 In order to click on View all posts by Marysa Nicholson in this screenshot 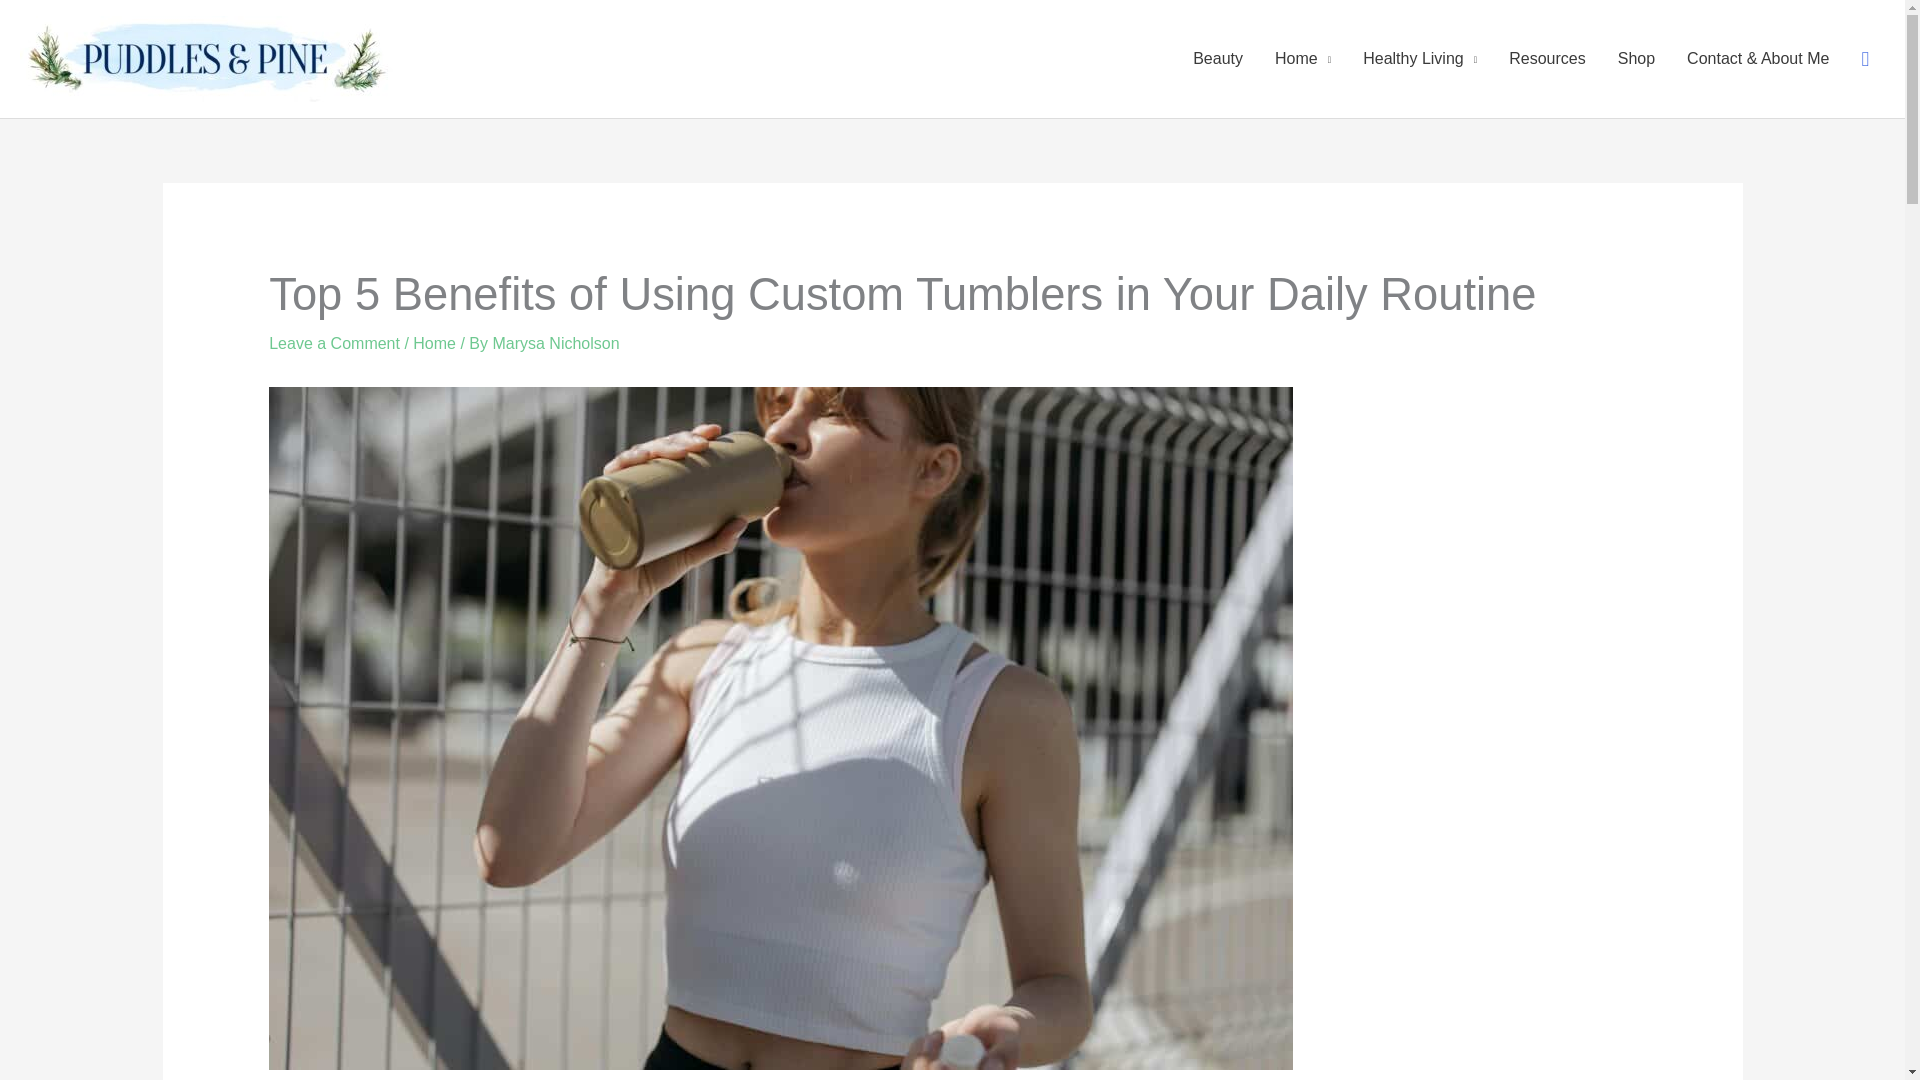, I will do `click(554, 343)`.